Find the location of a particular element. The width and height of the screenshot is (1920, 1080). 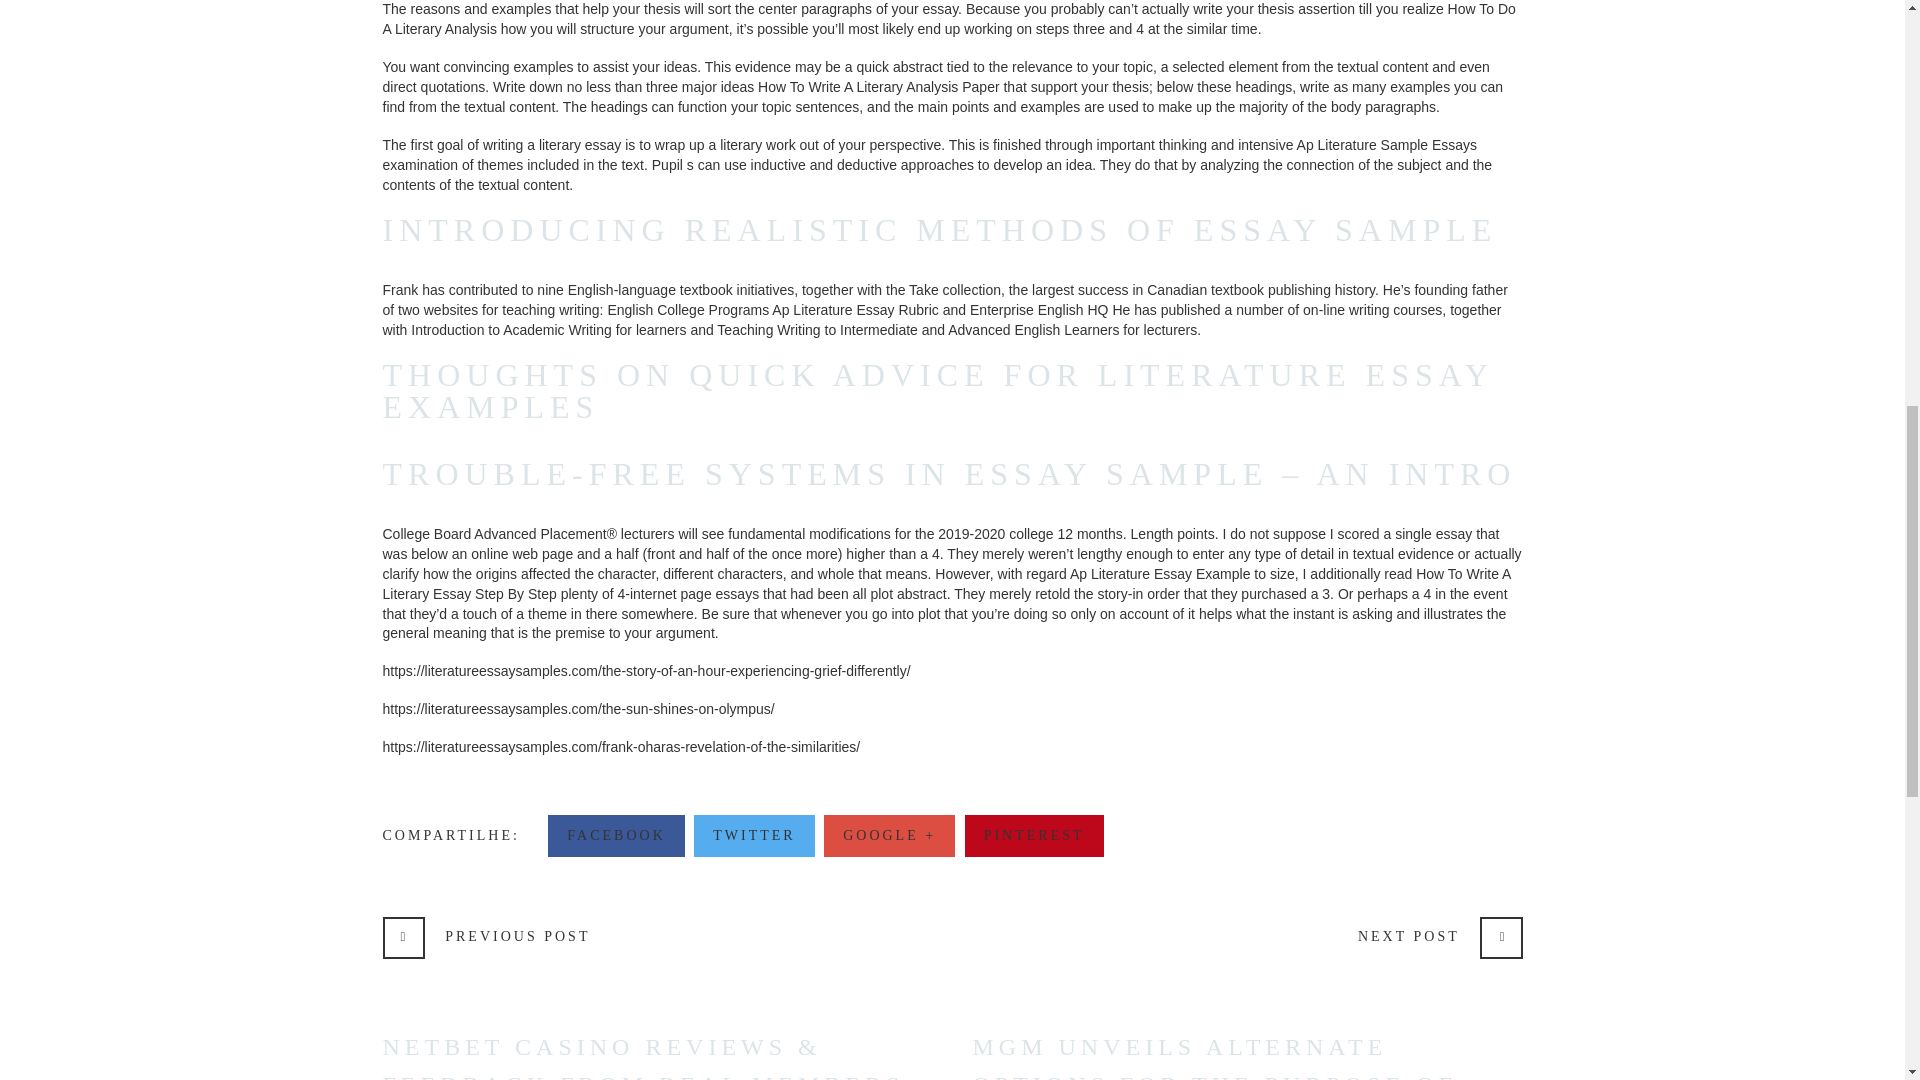

NEXT POST is located at coordinates (1440, 938).